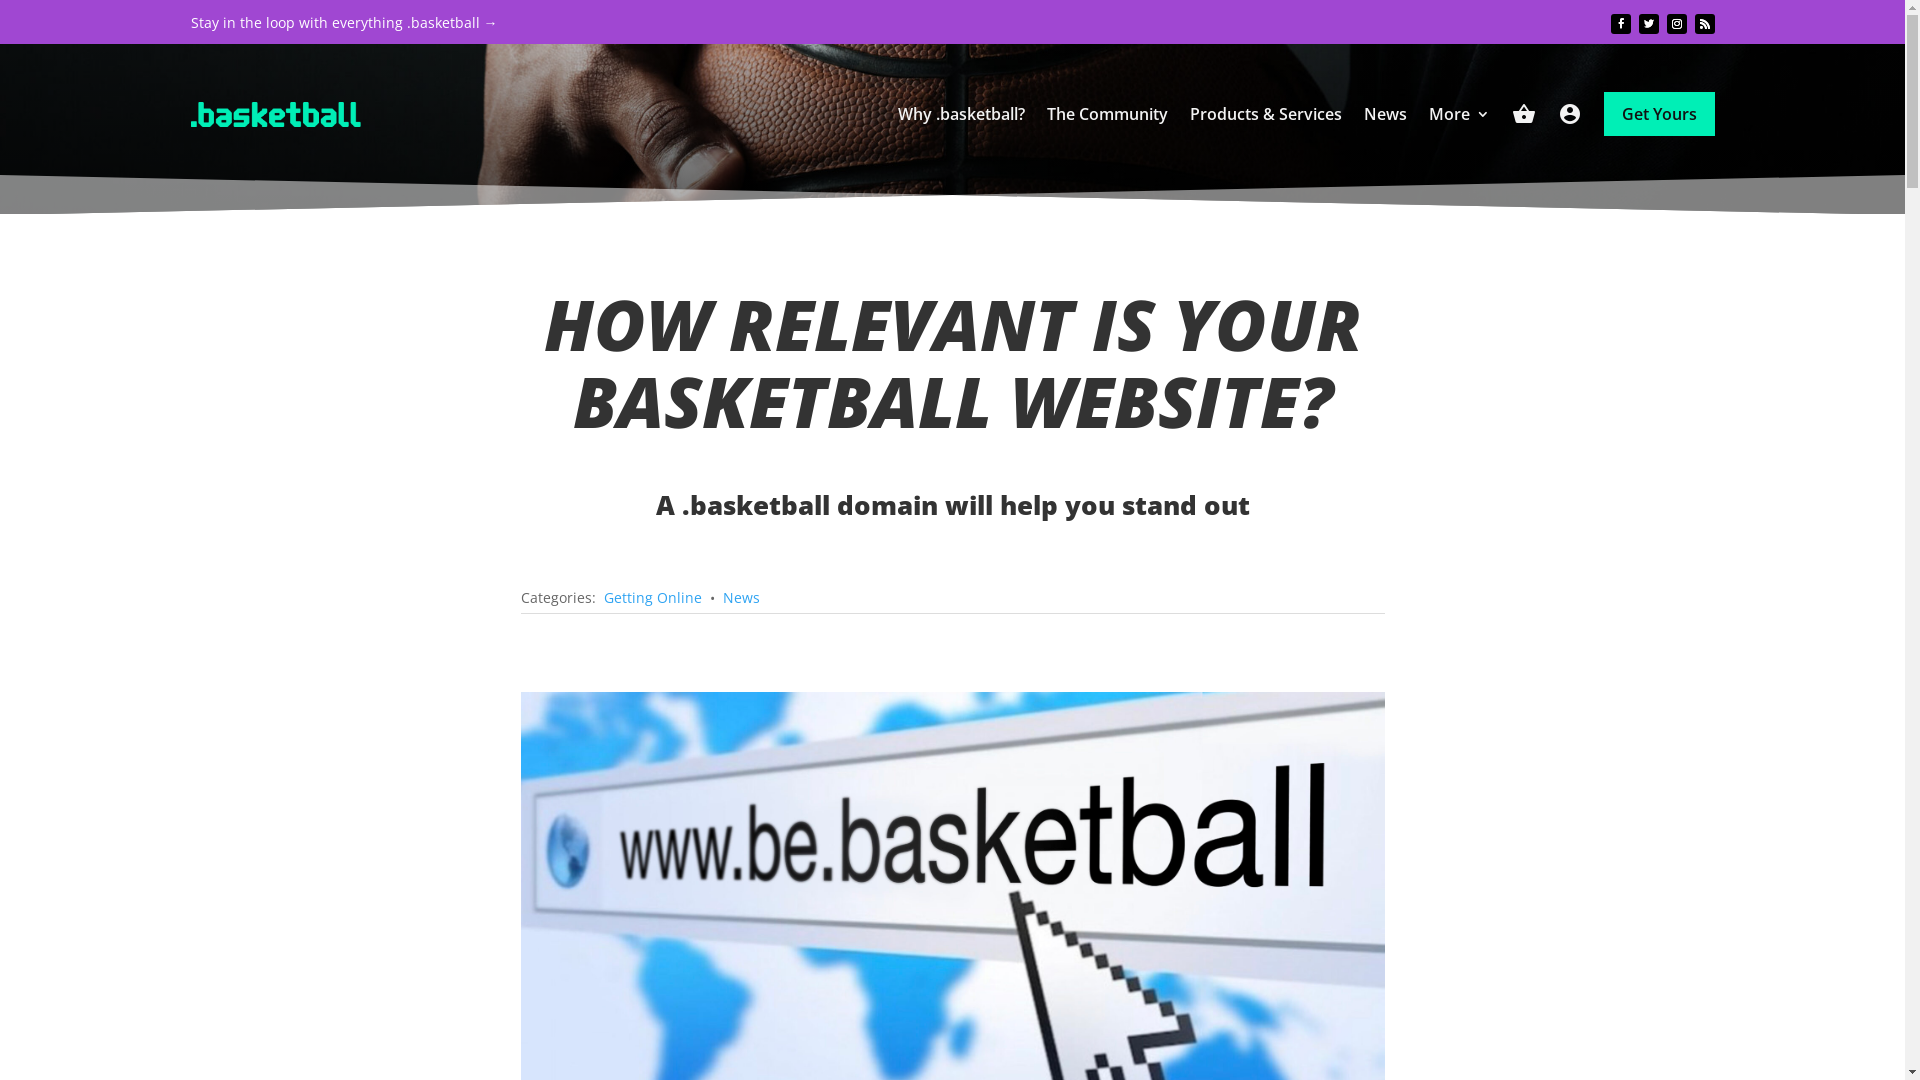 Image resolution: width=1920 pixels, height=1080 pixels. Describe the element at coordinates (1266, 114) in the screenshot. I see `Products & Services` at that location.